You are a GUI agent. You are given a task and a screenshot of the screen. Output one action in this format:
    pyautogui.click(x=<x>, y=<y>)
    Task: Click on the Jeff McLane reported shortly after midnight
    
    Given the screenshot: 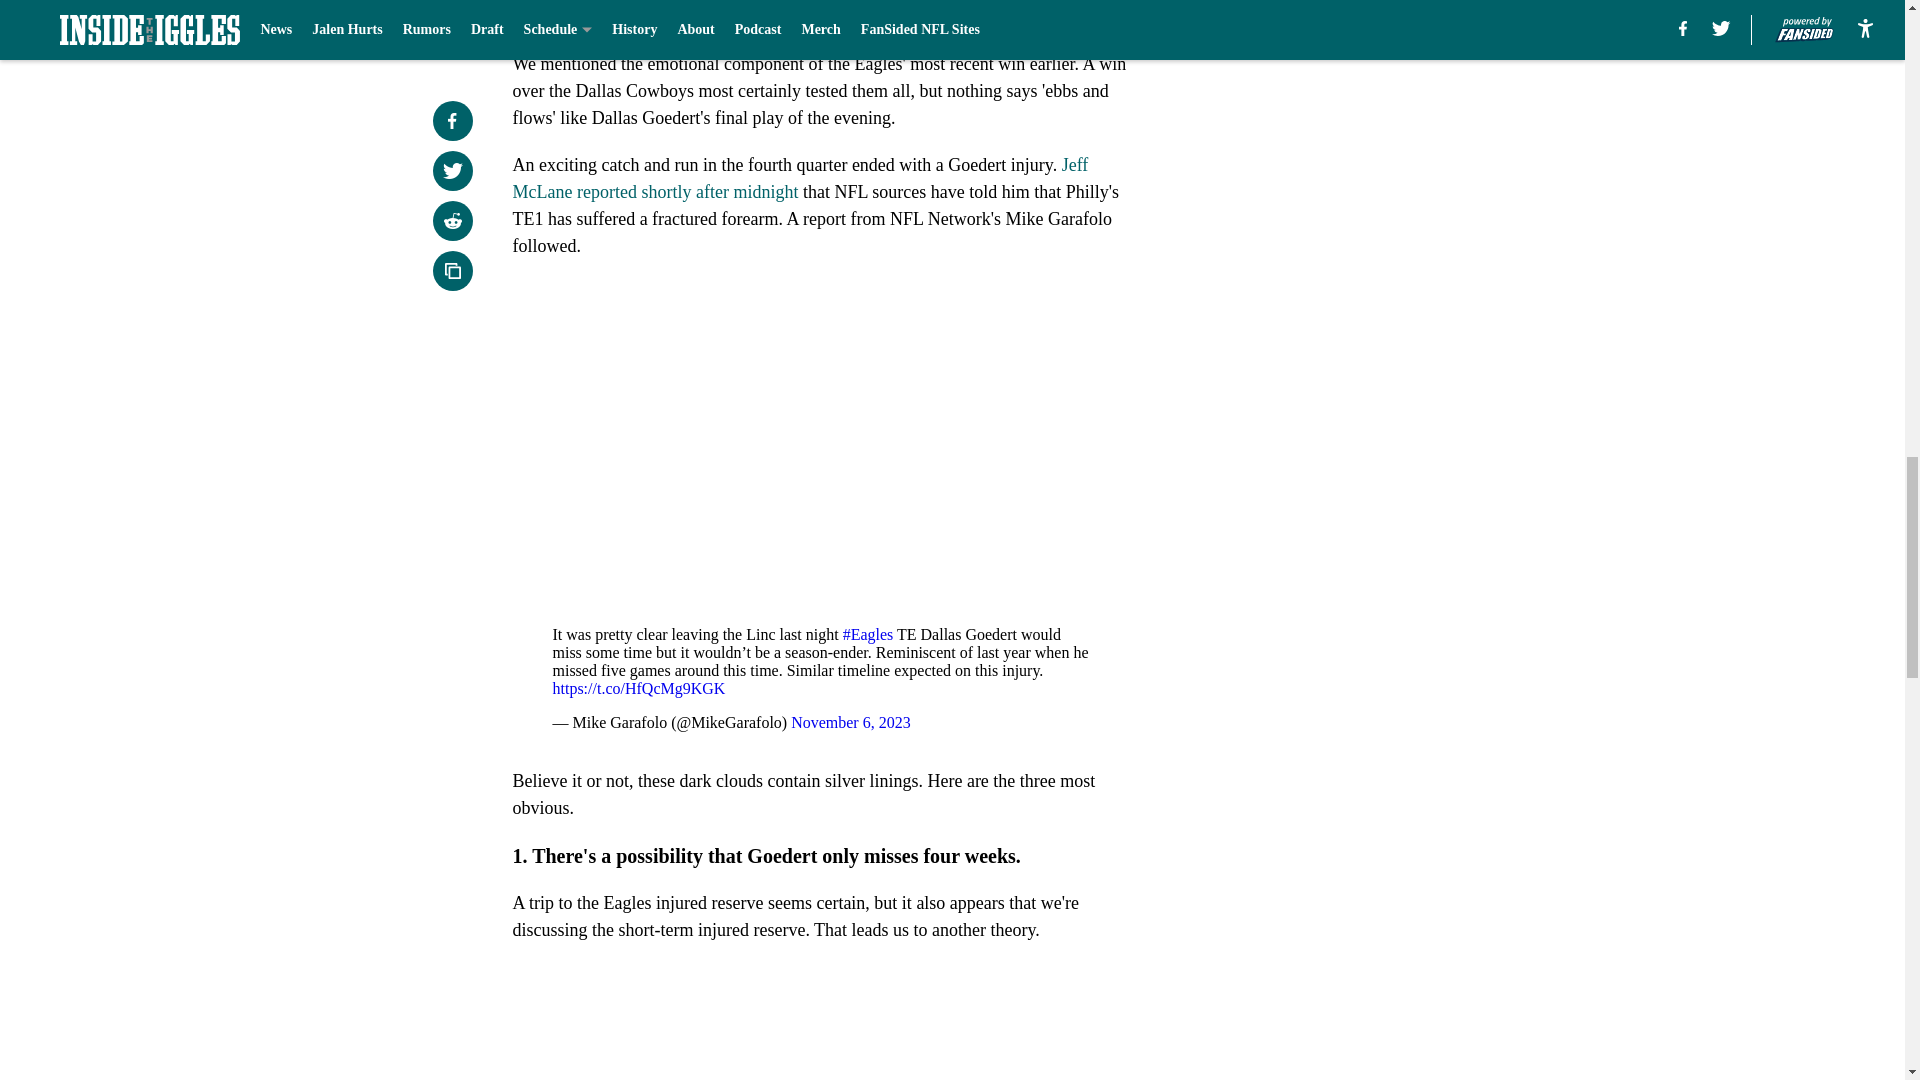 What is the action you would take?
    pyautogui.click(x=800, y=178)
    